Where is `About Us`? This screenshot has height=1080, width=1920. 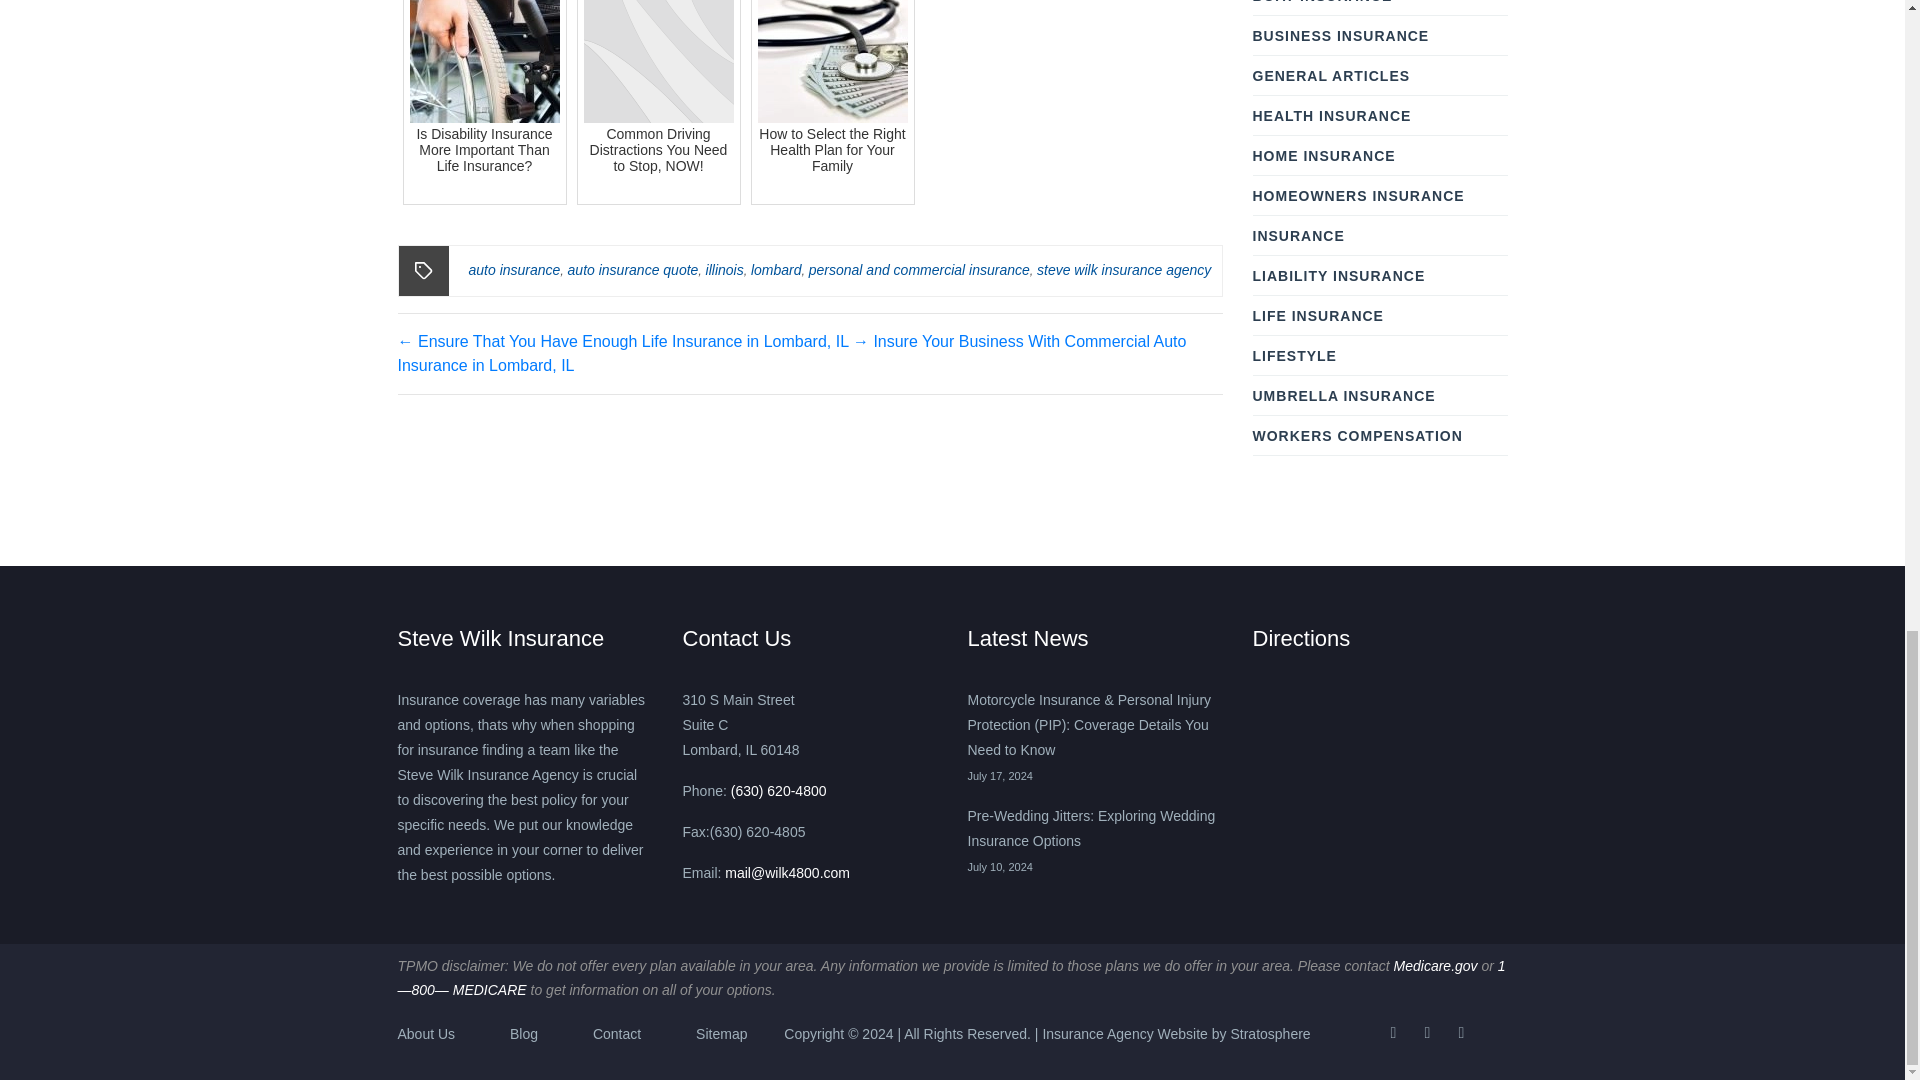
About Us is located at coordinates (426, 1034).